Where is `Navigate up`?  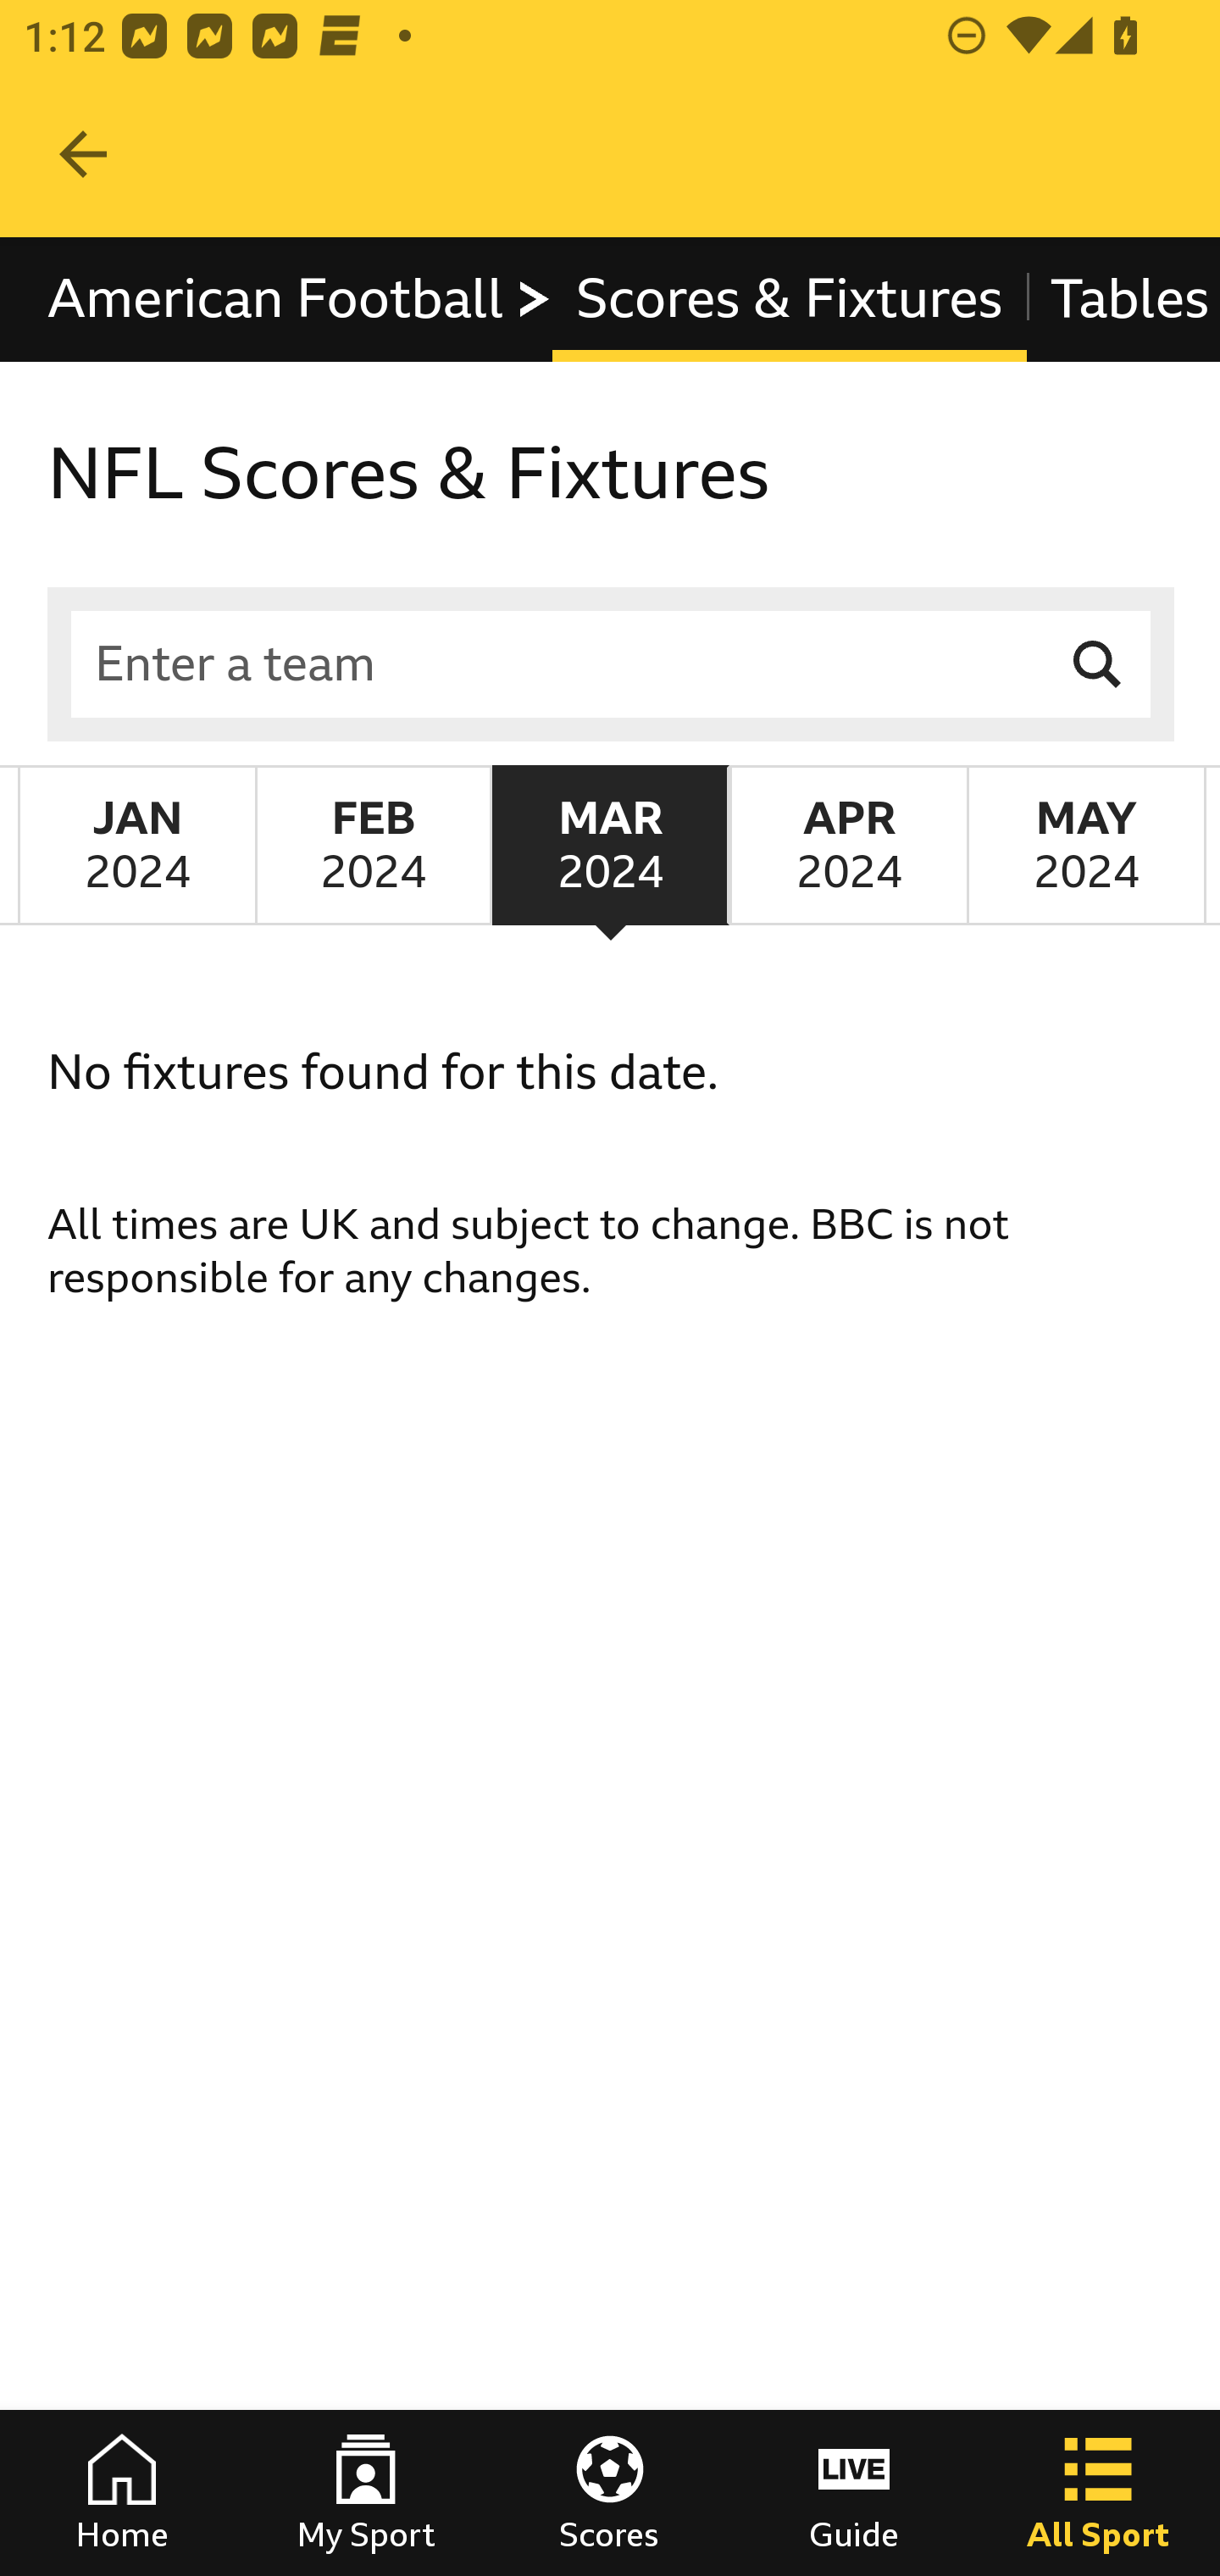 Navigate up is located at coordinates (83, 154).